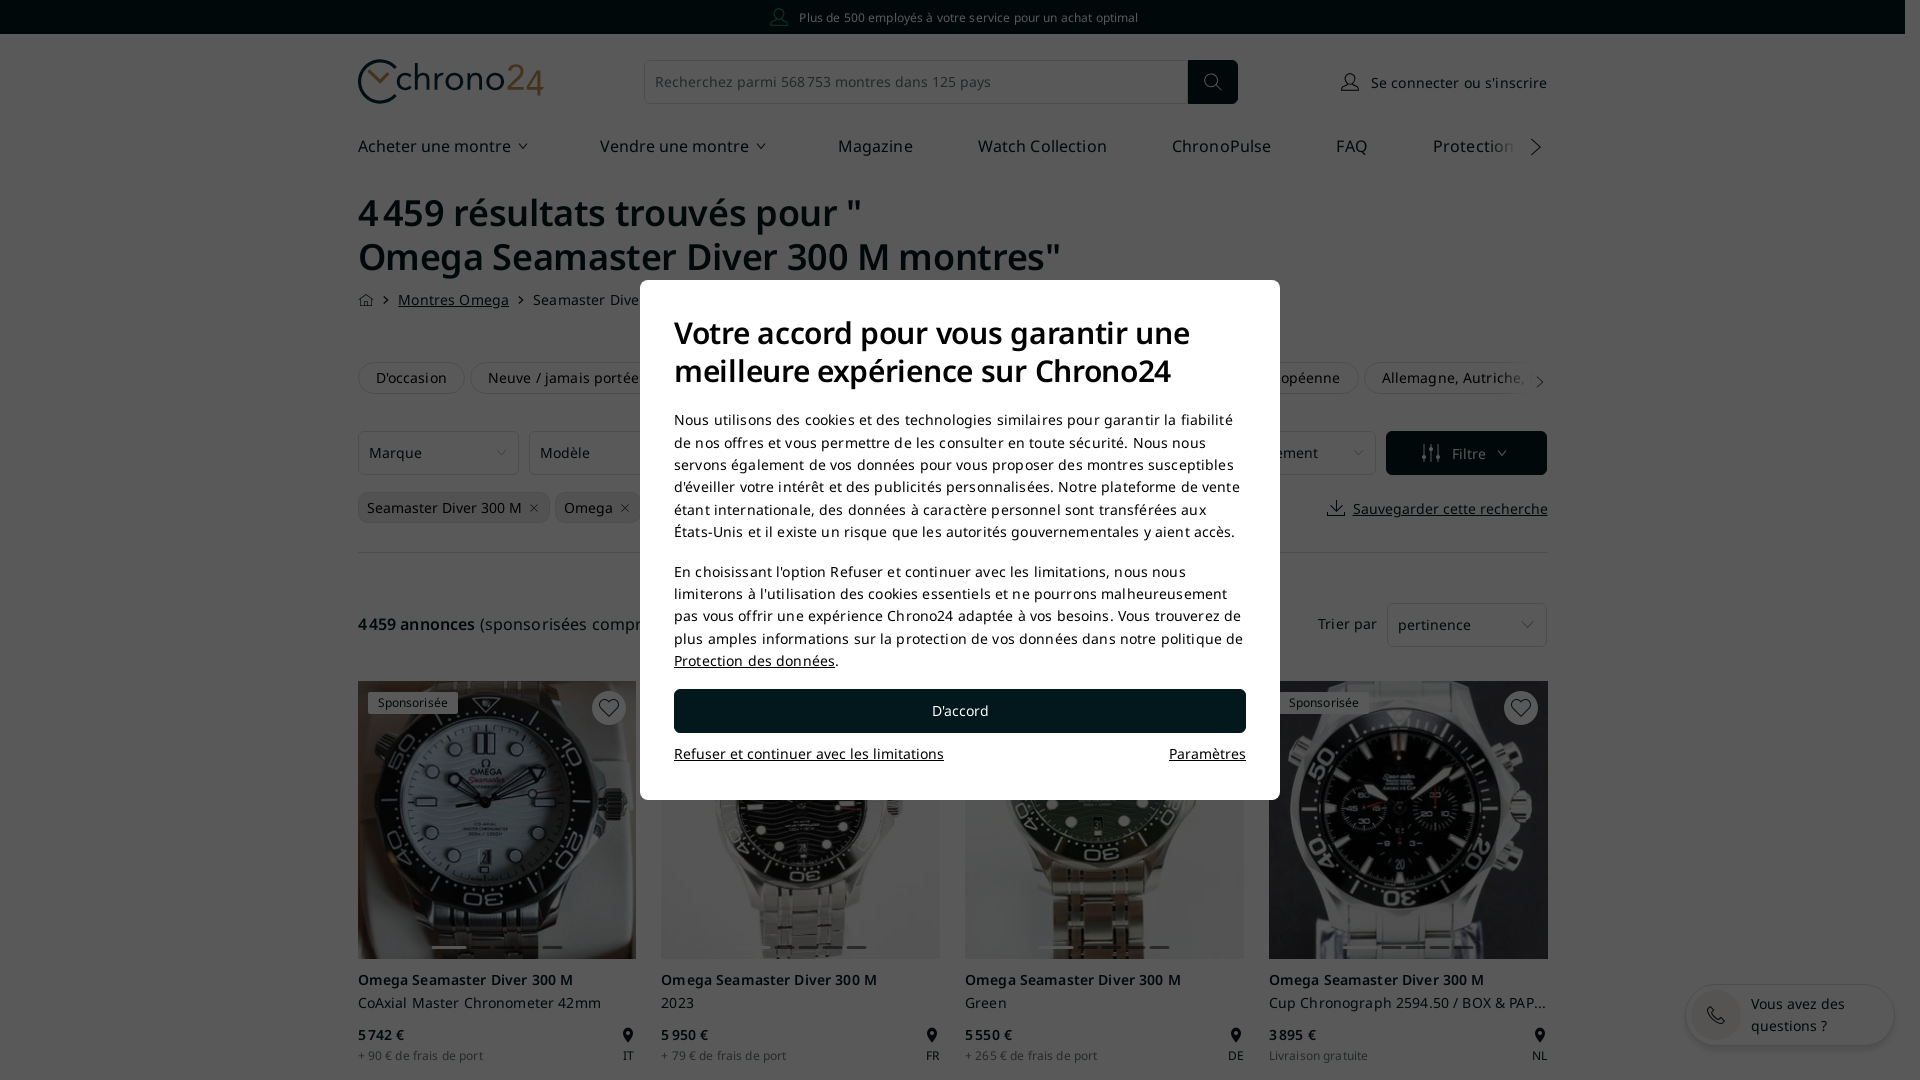 This screenshot has height=1080, width=1920. Describe the element at coordinates (969, 378) in the screenshot. I see `Protection des Acheteurs incluse` at that location.